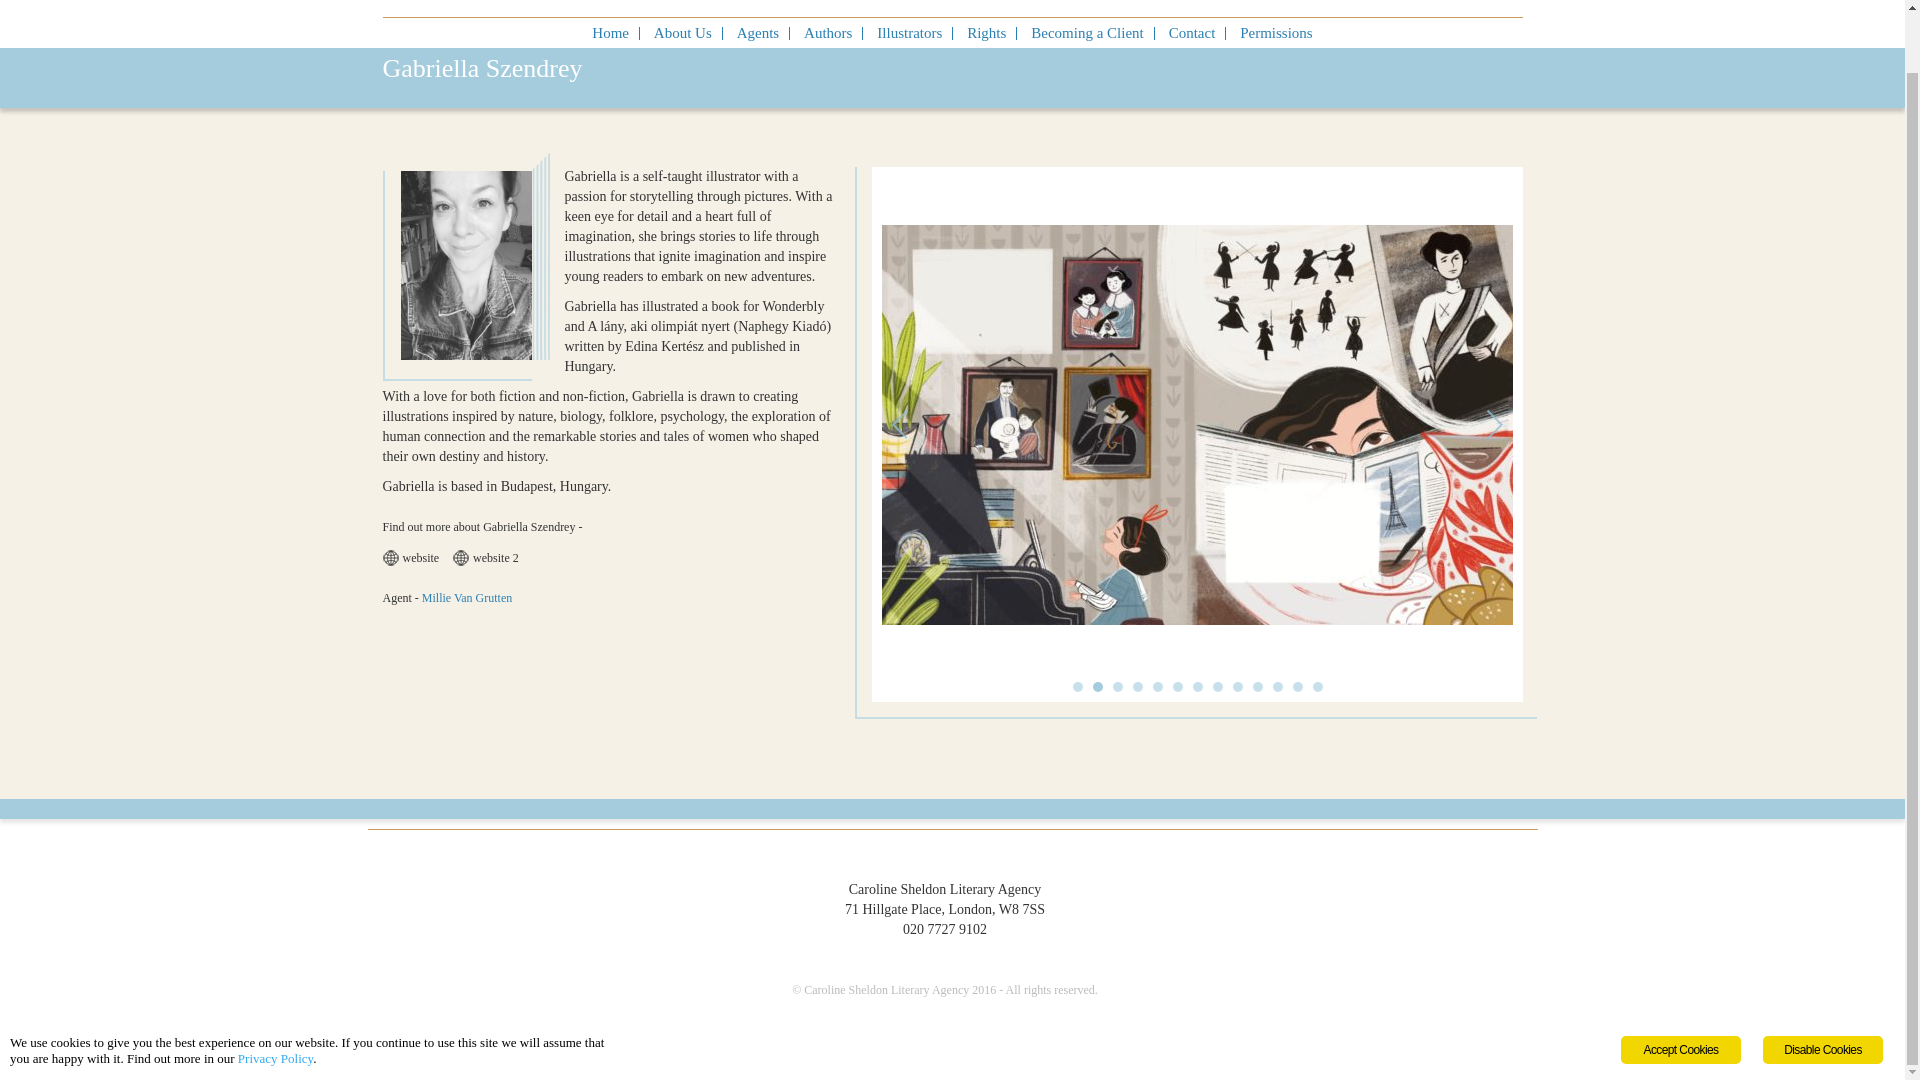 This screenshot has height=1080, width=1920. What do you see at coordinates (1822, 987) in the screenshot?
I see `Disable Cookies` at bounding box center [1822, 987].